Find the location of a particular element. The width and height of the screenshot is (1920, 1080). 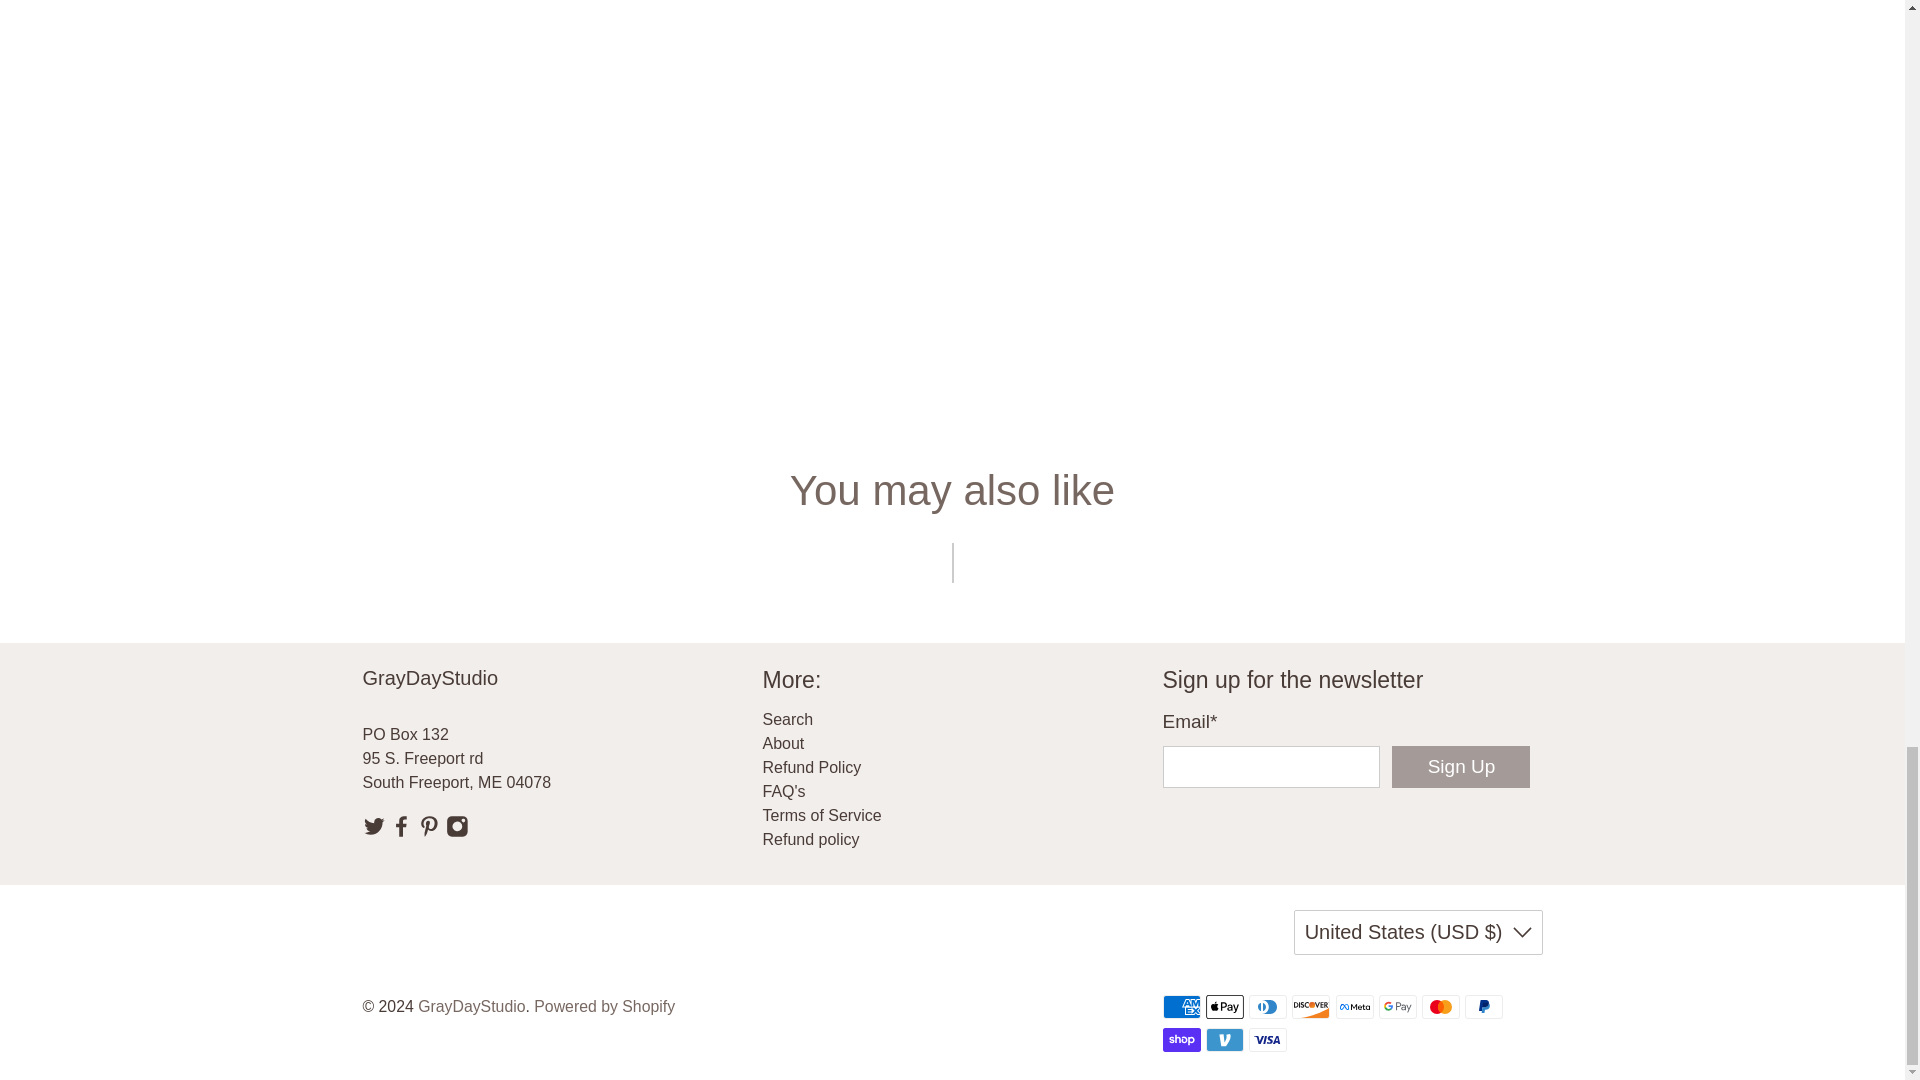

GrayDayStudio on Facebook is located at coordinates (400, 832).